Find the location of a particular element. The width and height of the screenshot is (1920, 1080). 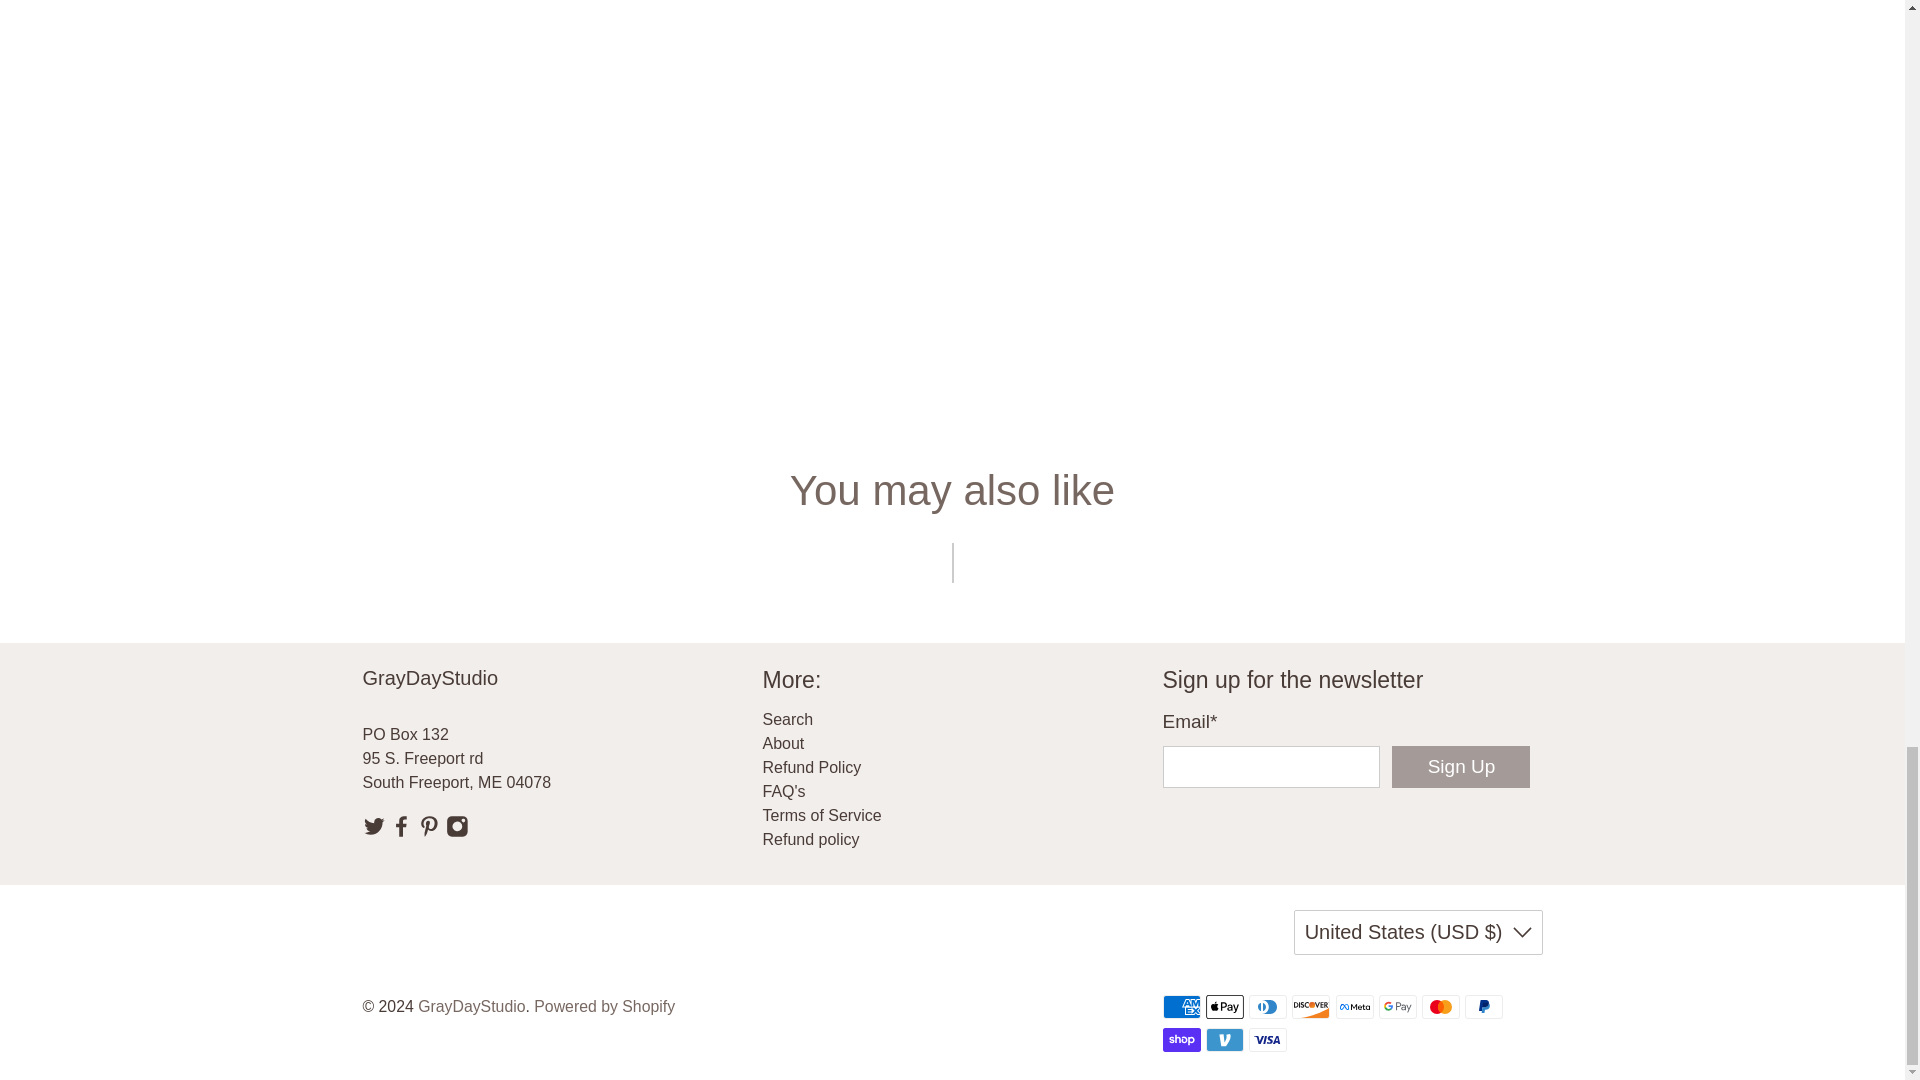

GrayDayStudio on Facebook is located at coordinates (400, 832).